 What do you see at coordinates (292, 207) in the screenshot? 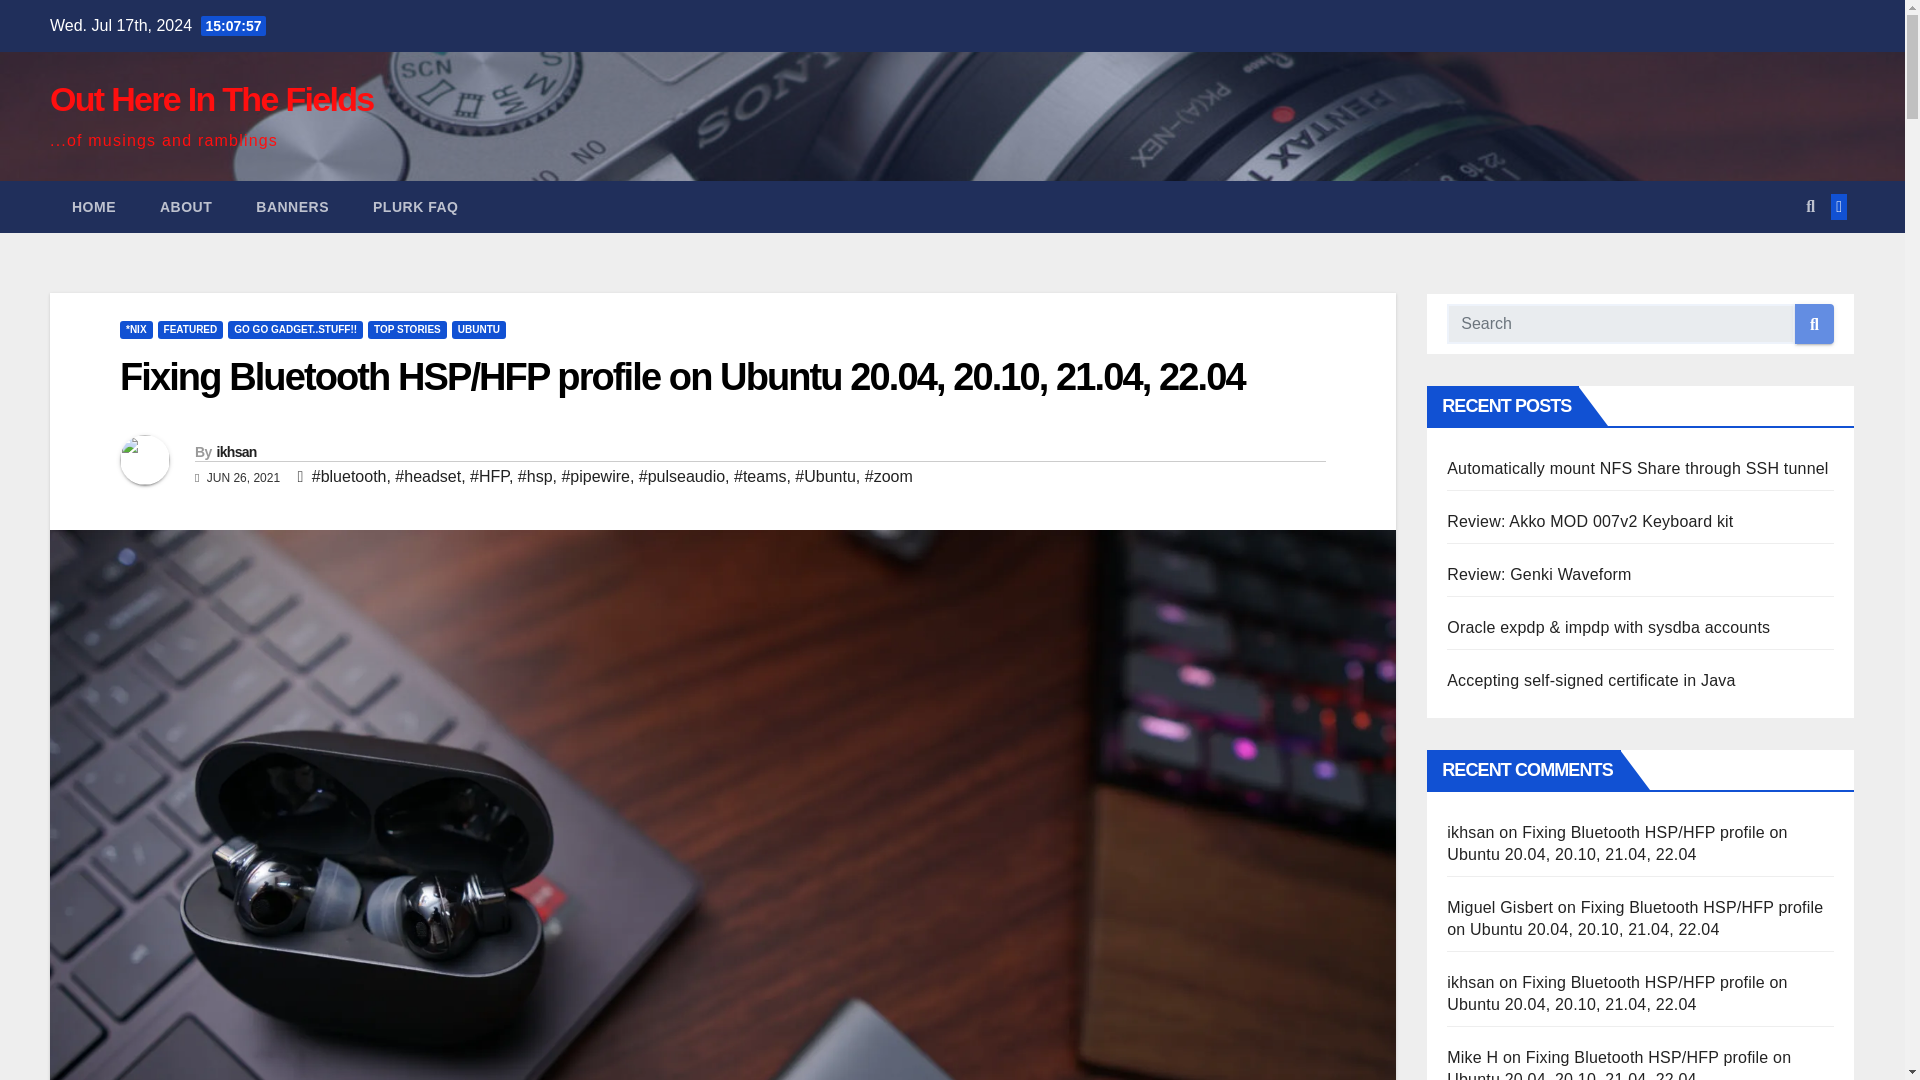
I see `BANNERS` at bounding box center [292, 207].